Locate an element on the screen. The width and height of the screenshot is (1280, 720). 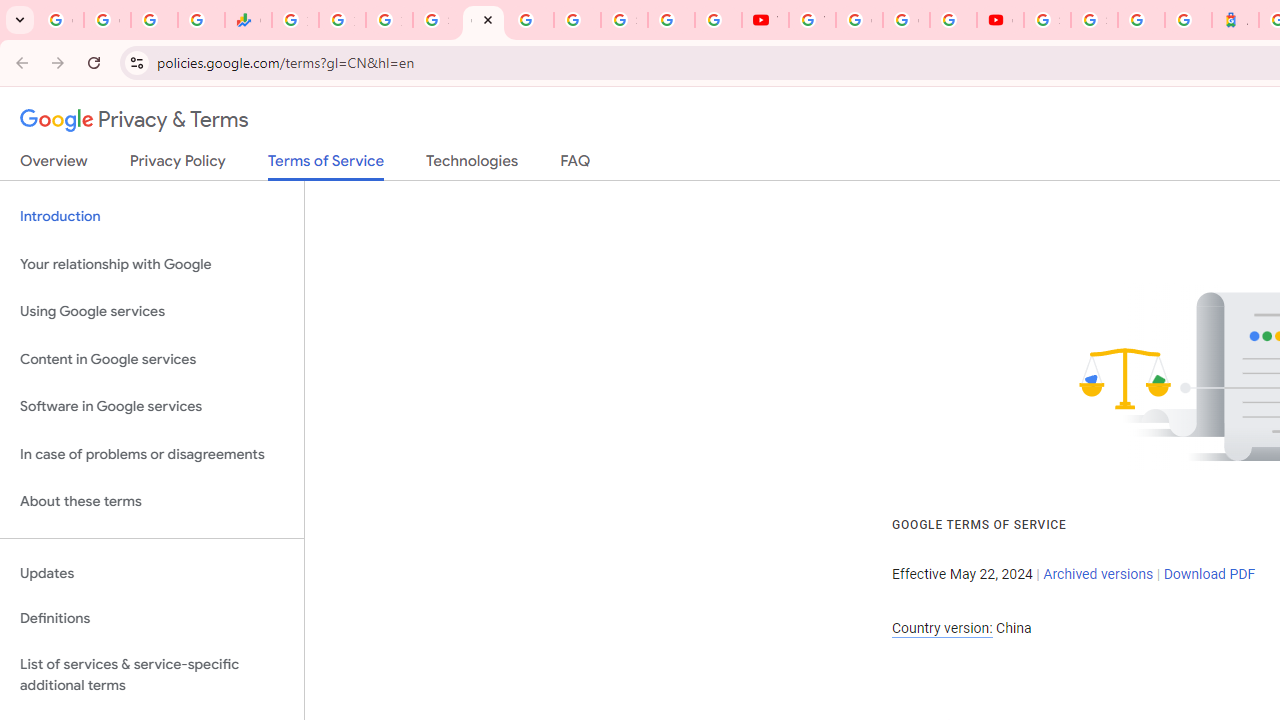
Definitions is located at coordinates (152, 619).